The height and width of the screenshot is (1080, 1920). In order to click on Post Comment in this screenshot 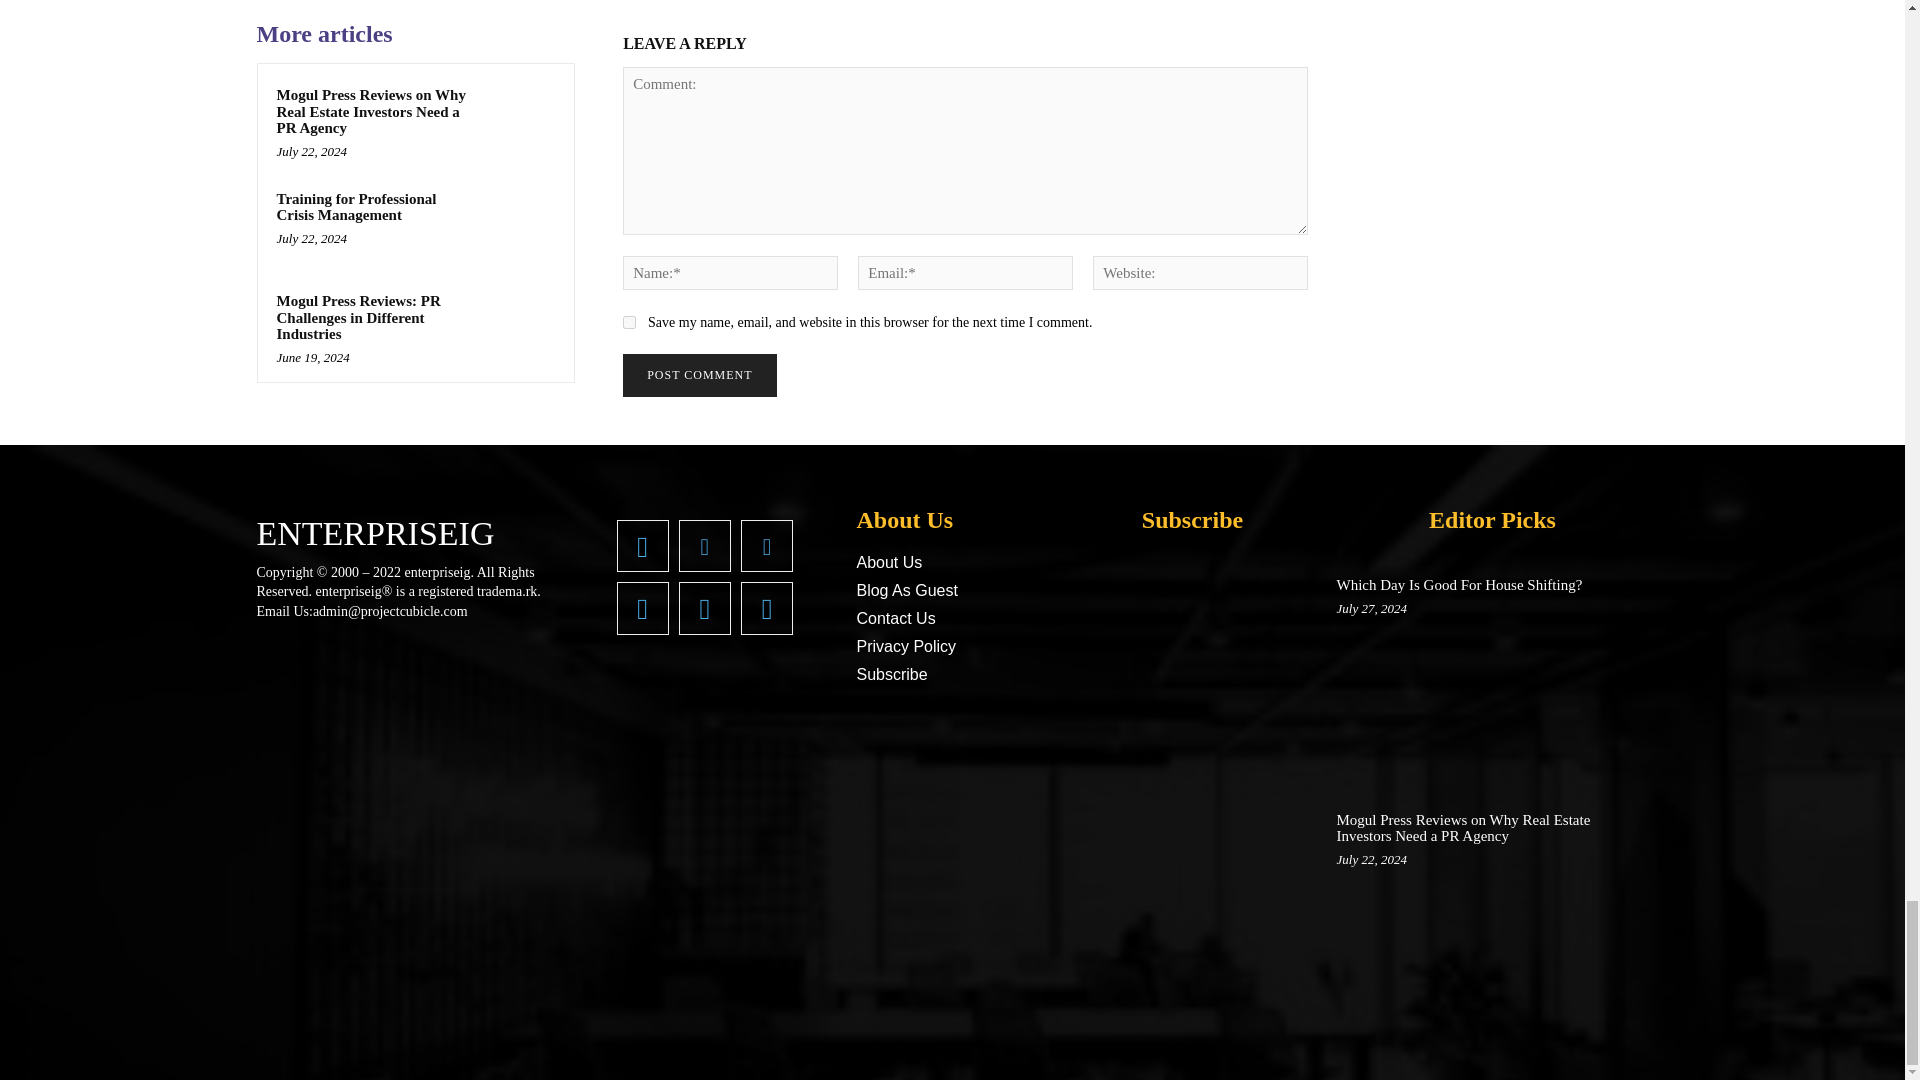, I will do `click(698, 376)`.